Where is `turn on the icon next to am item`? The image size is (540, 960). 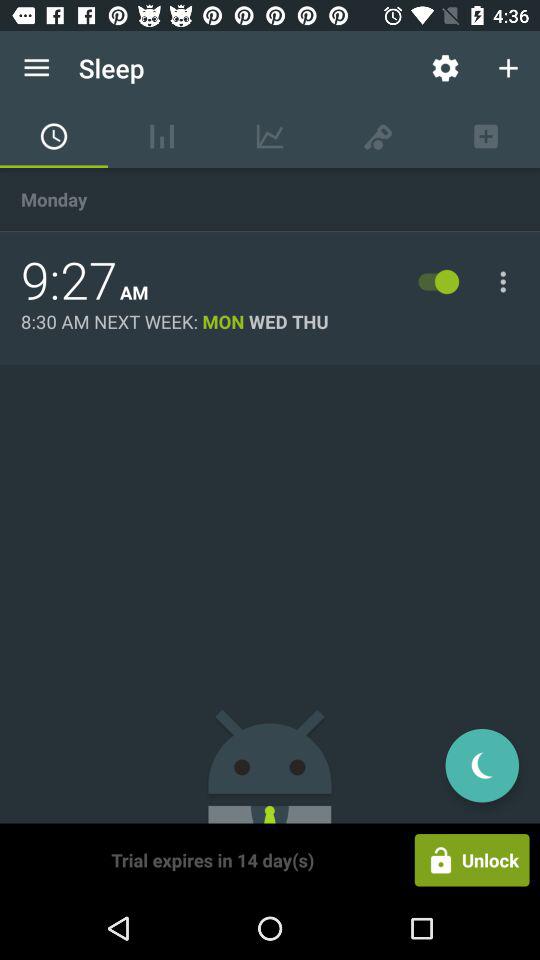
turn on the icon next to am item is located at coordinates (69, 281).